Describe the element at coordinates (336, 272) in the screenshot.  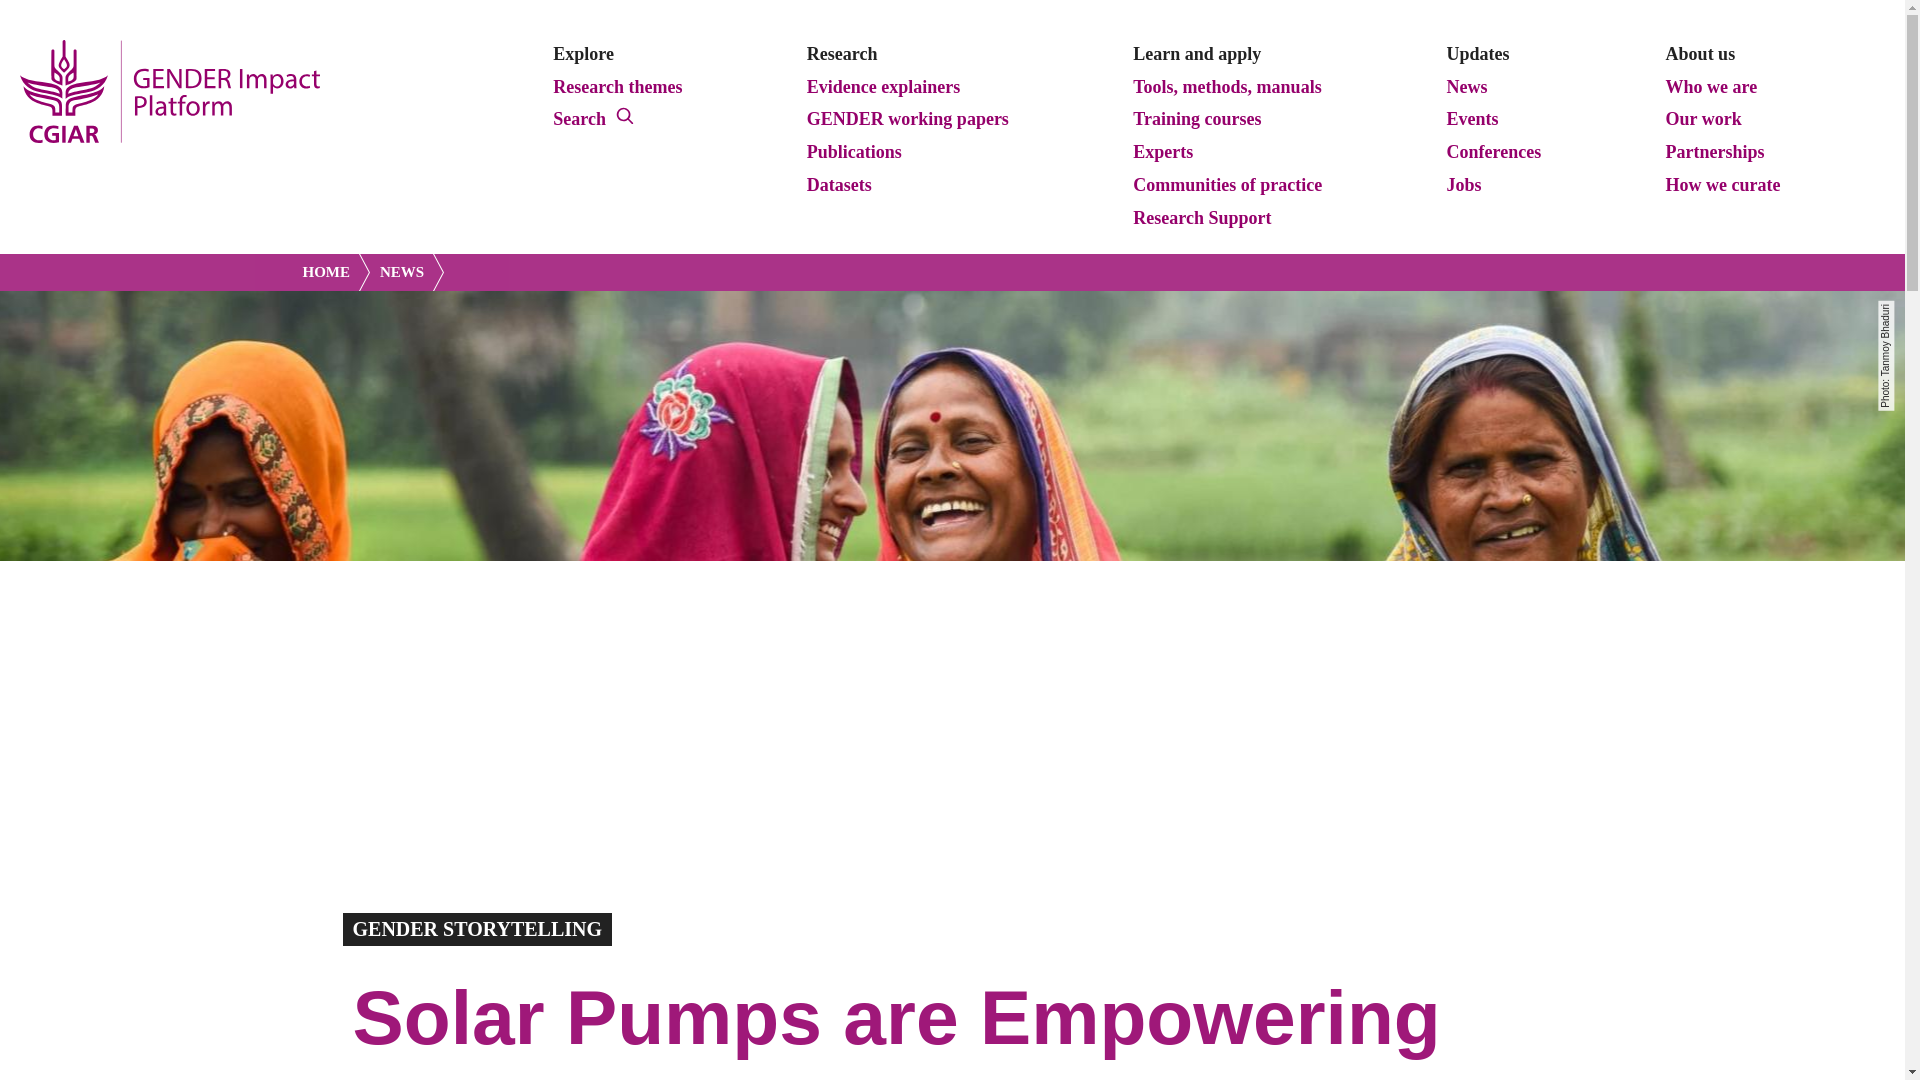
I see `HOME` at that location.